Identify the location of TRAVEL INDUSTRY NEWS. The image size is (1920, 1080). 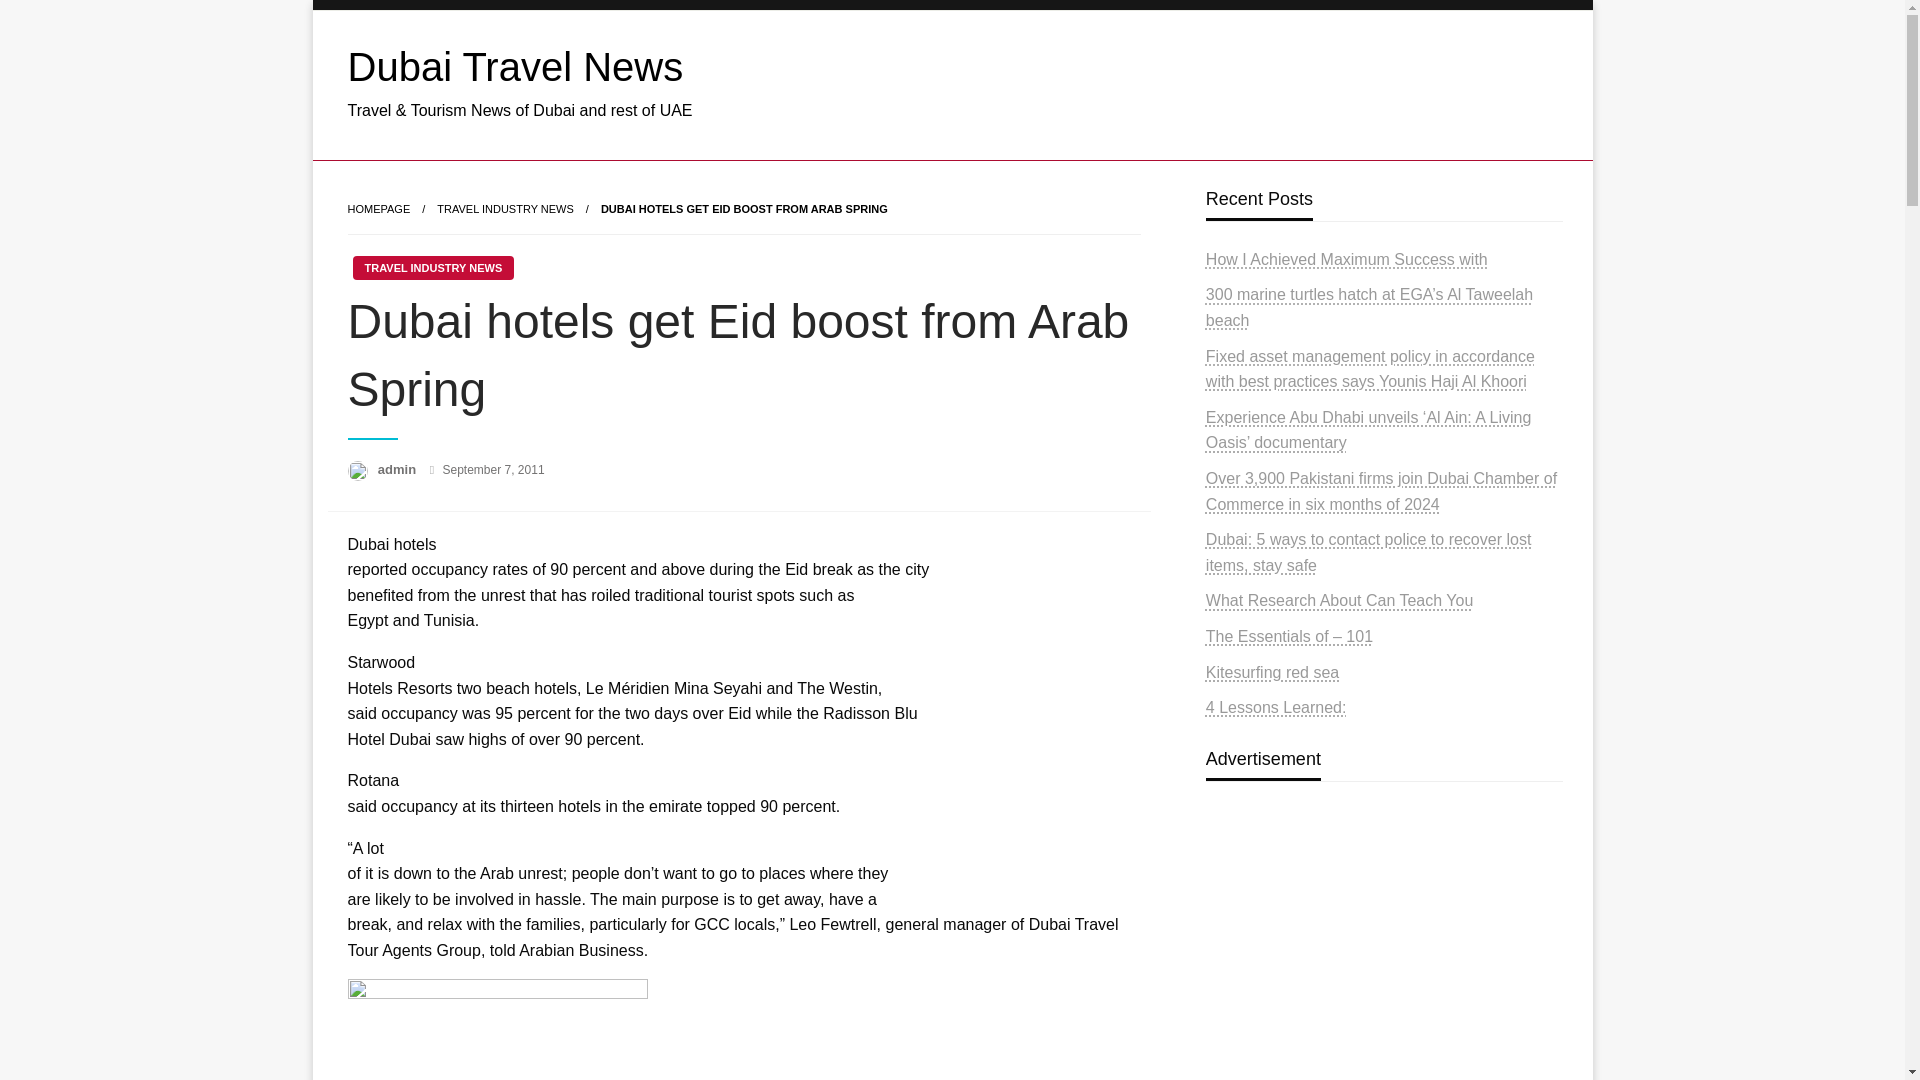
(432, 267).